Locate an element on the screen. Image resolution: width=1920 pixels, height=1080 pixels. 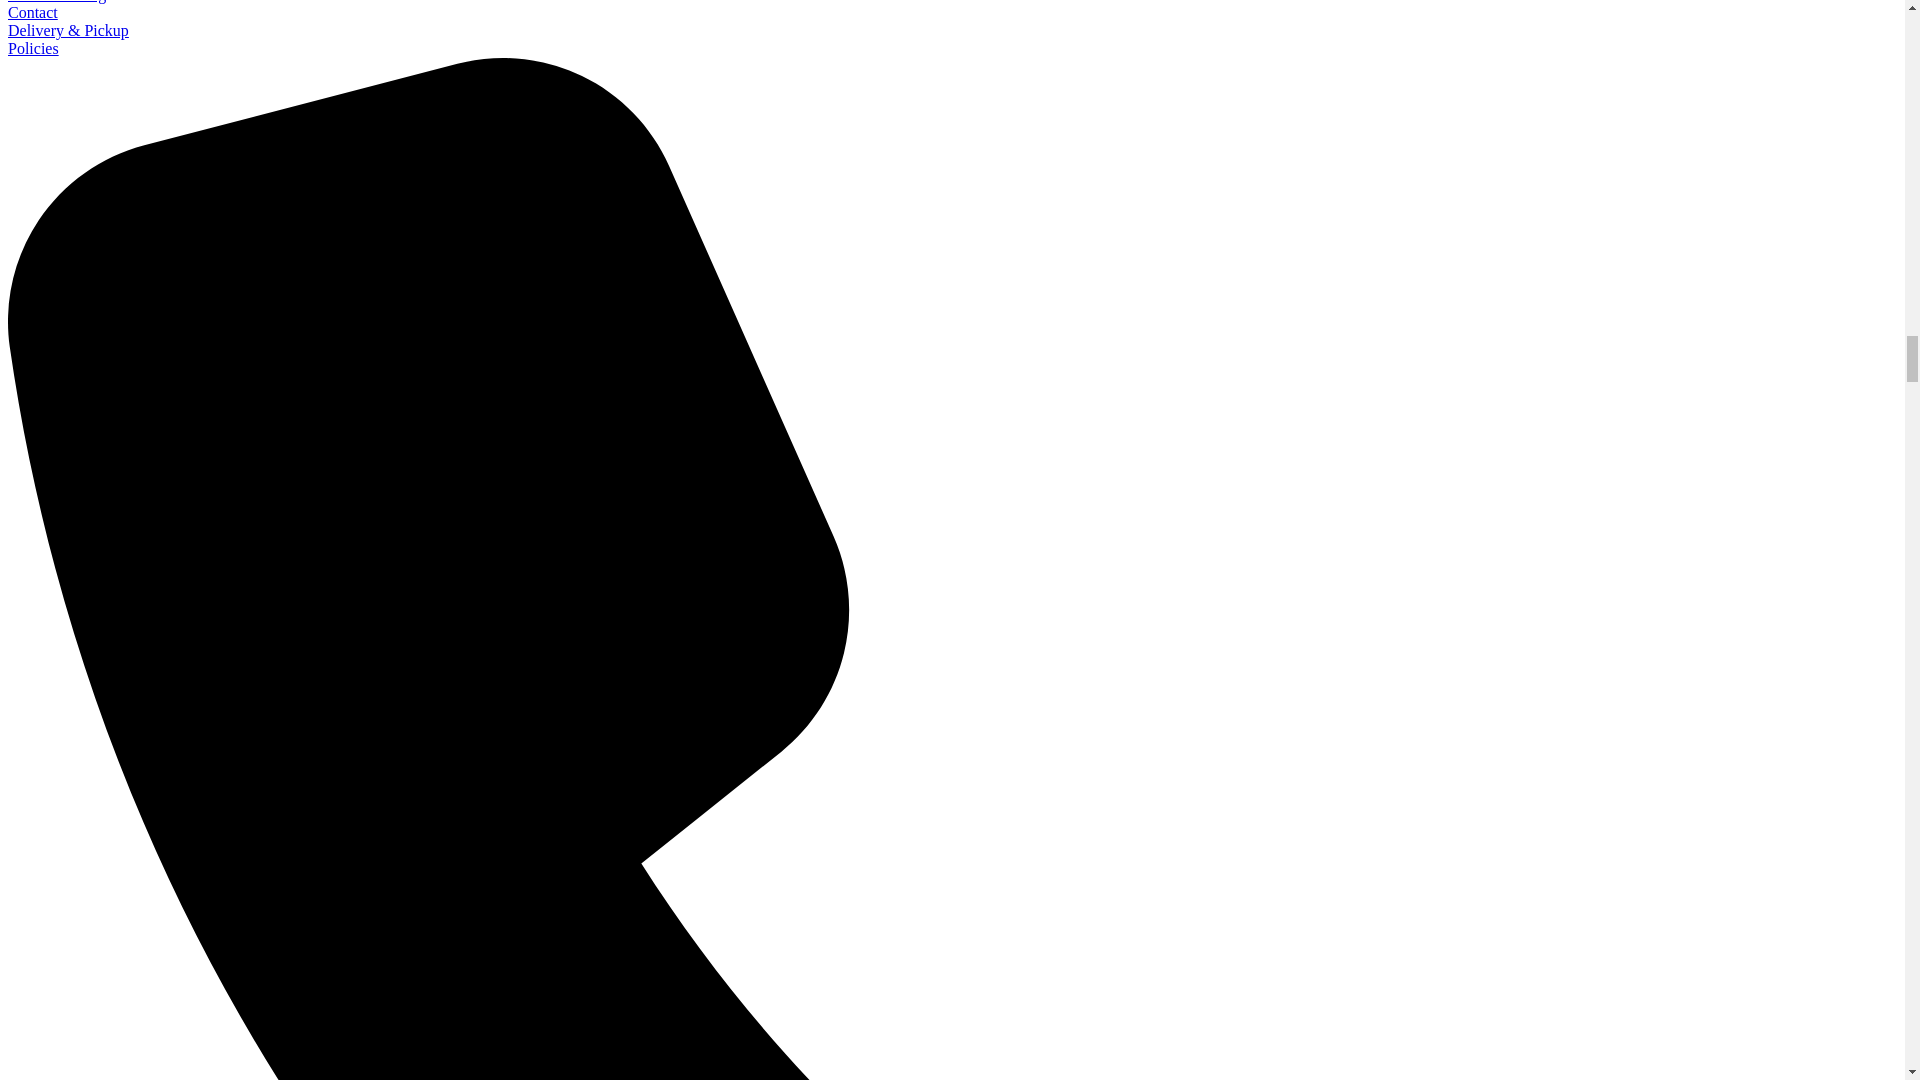
Policies is located at coordinates (33, 48).